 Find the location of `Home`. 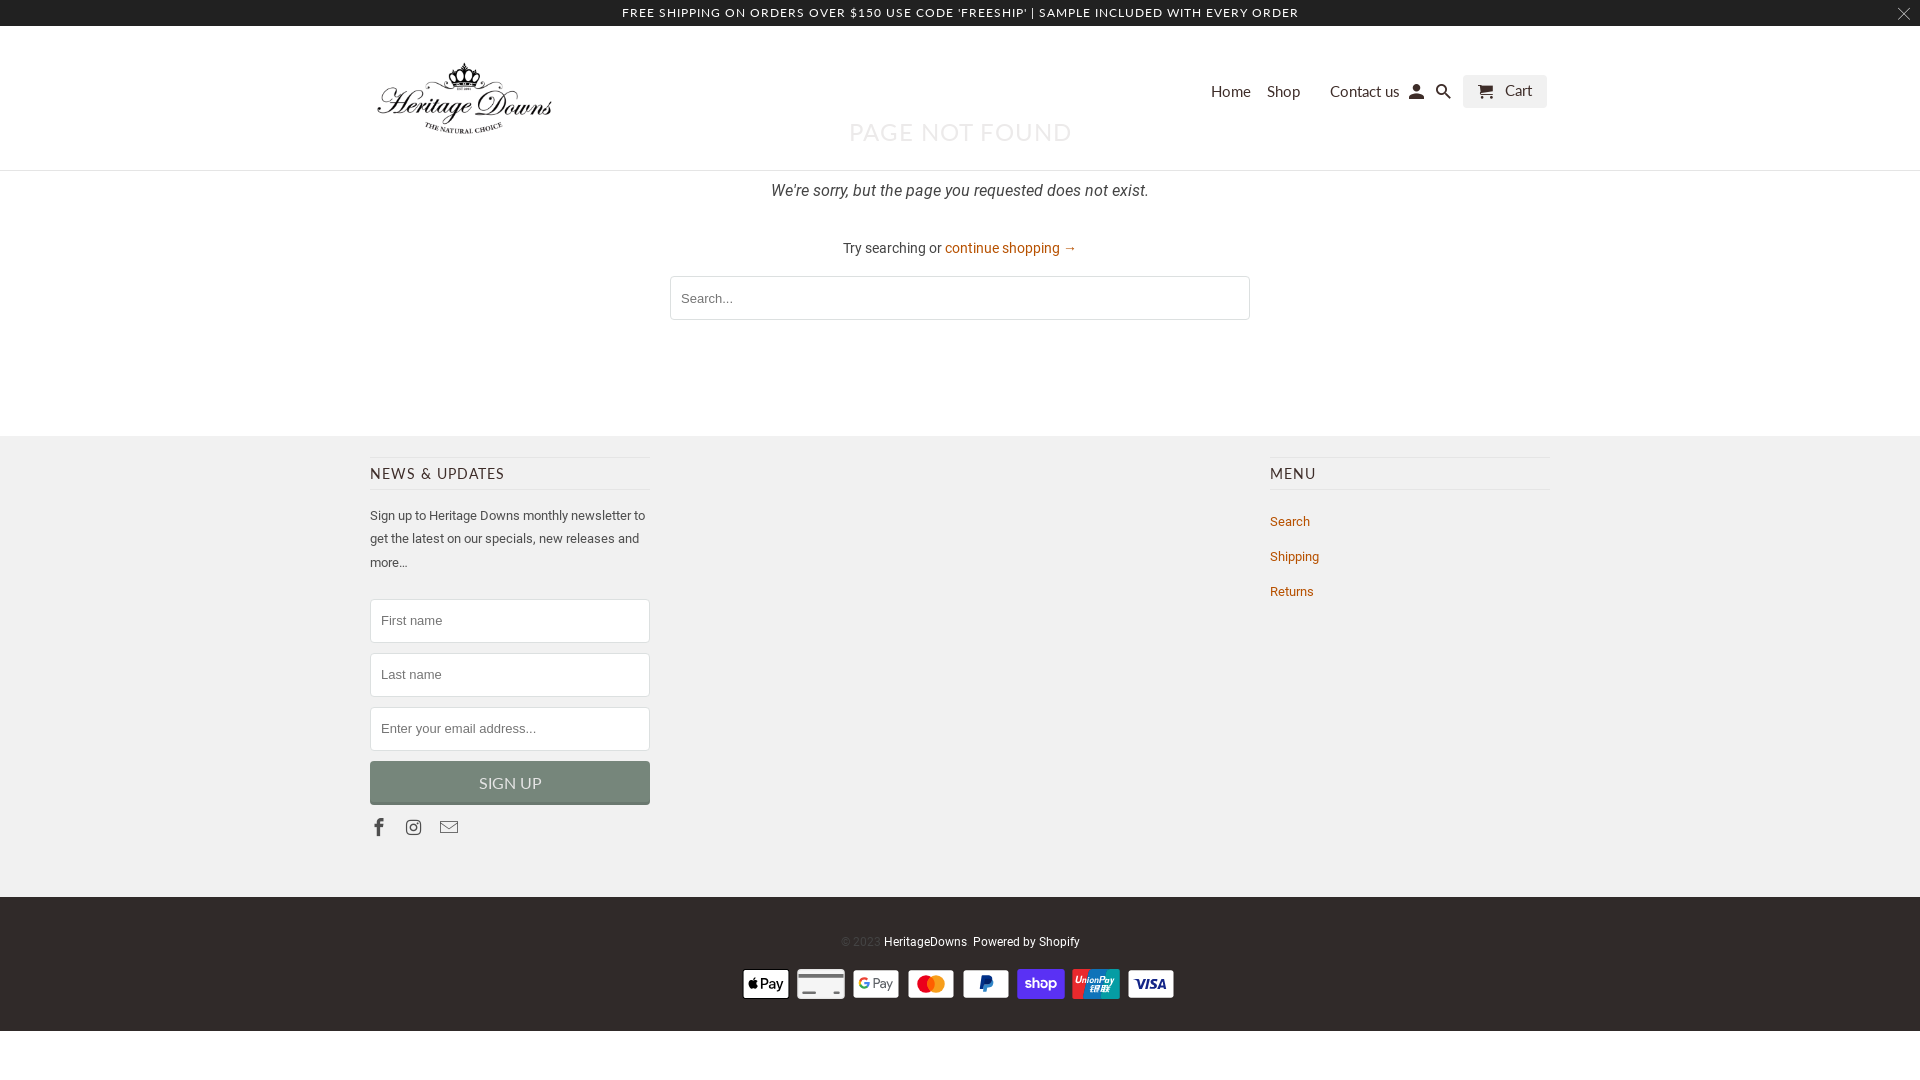

Home is located at coordinates (1231, 96).